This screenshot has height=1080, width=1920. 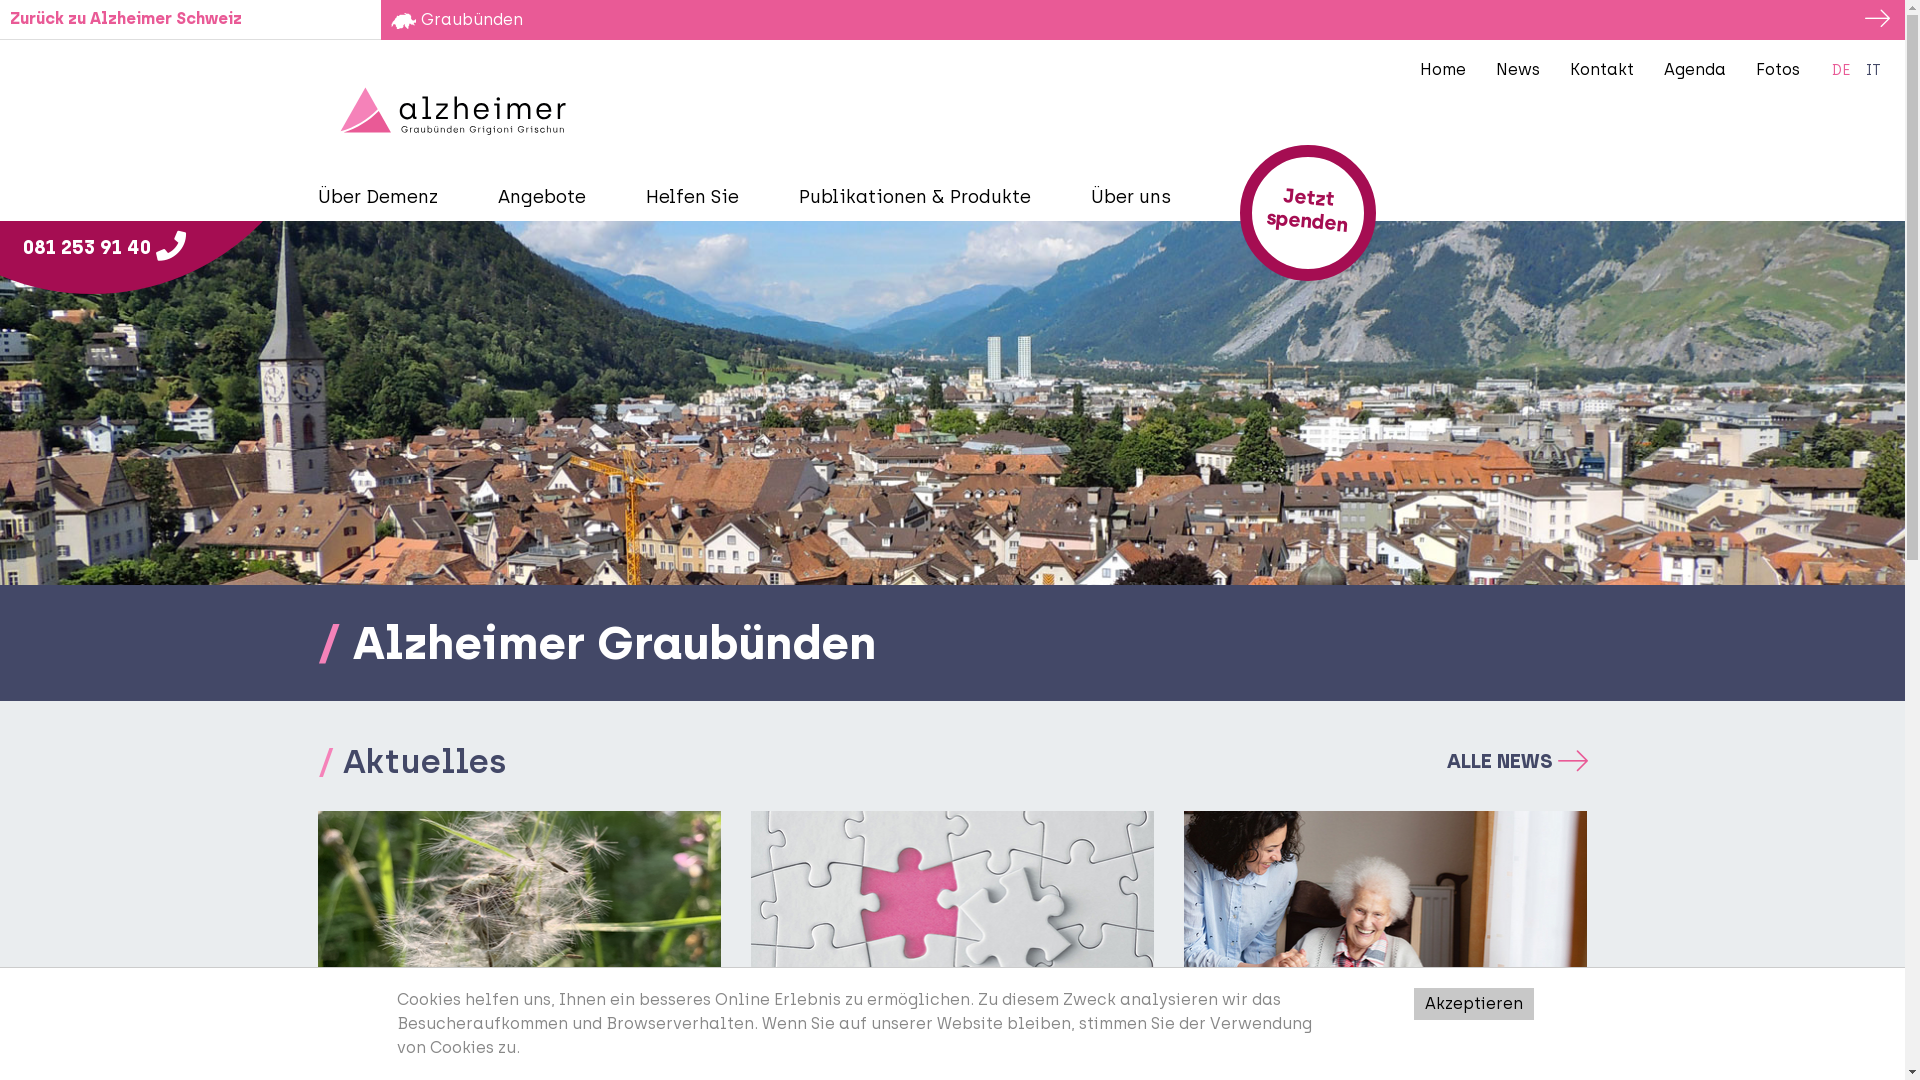 I want to click on Agenda, so click(x=1695, y=70).